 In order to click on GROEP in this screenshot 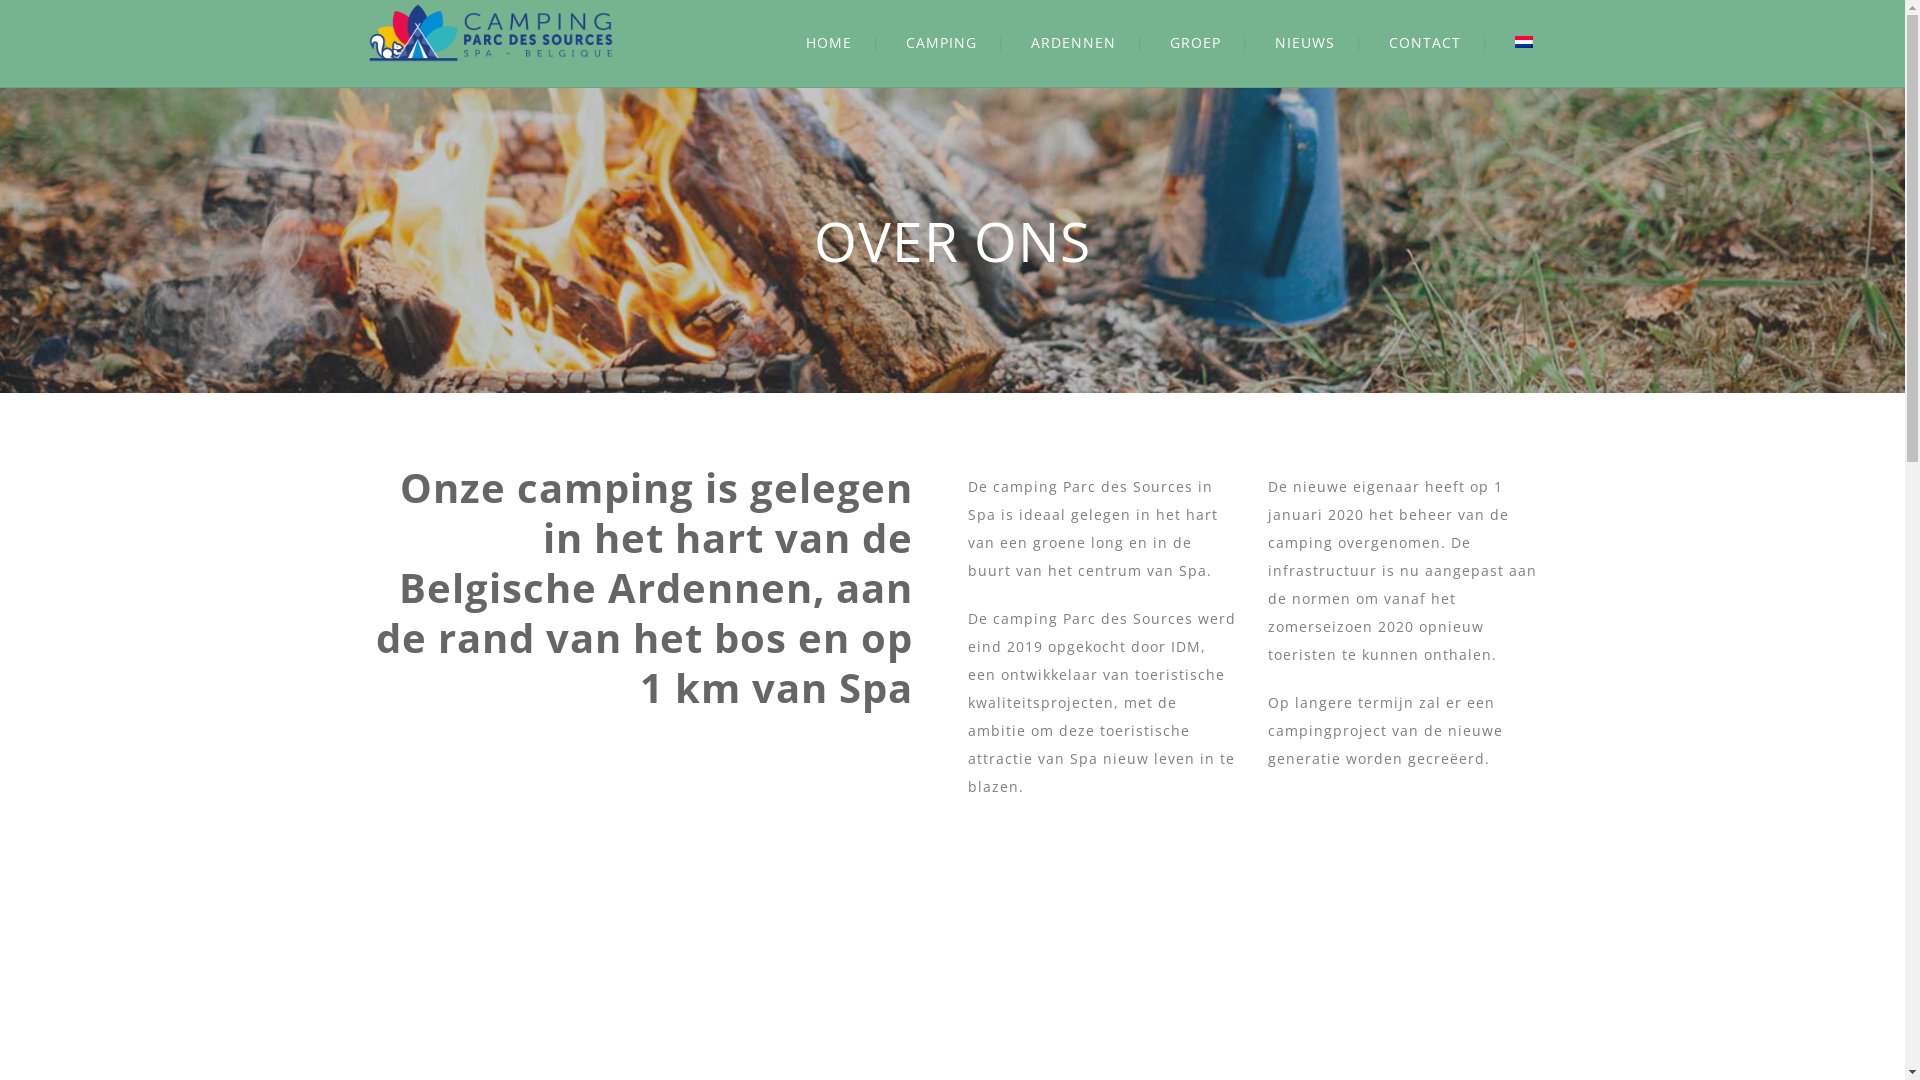, I will do `click(1196, 42)`.